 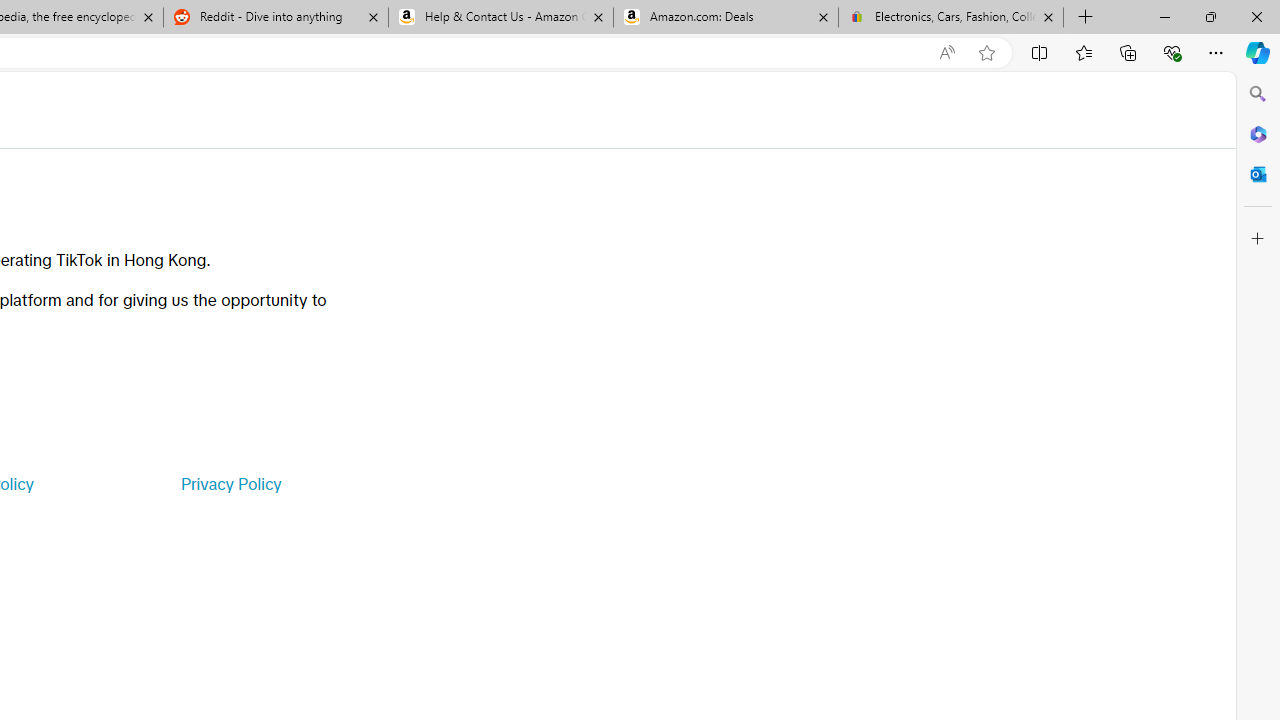 I want to click on Close Outlook pane, so click(x=1258, y=174).